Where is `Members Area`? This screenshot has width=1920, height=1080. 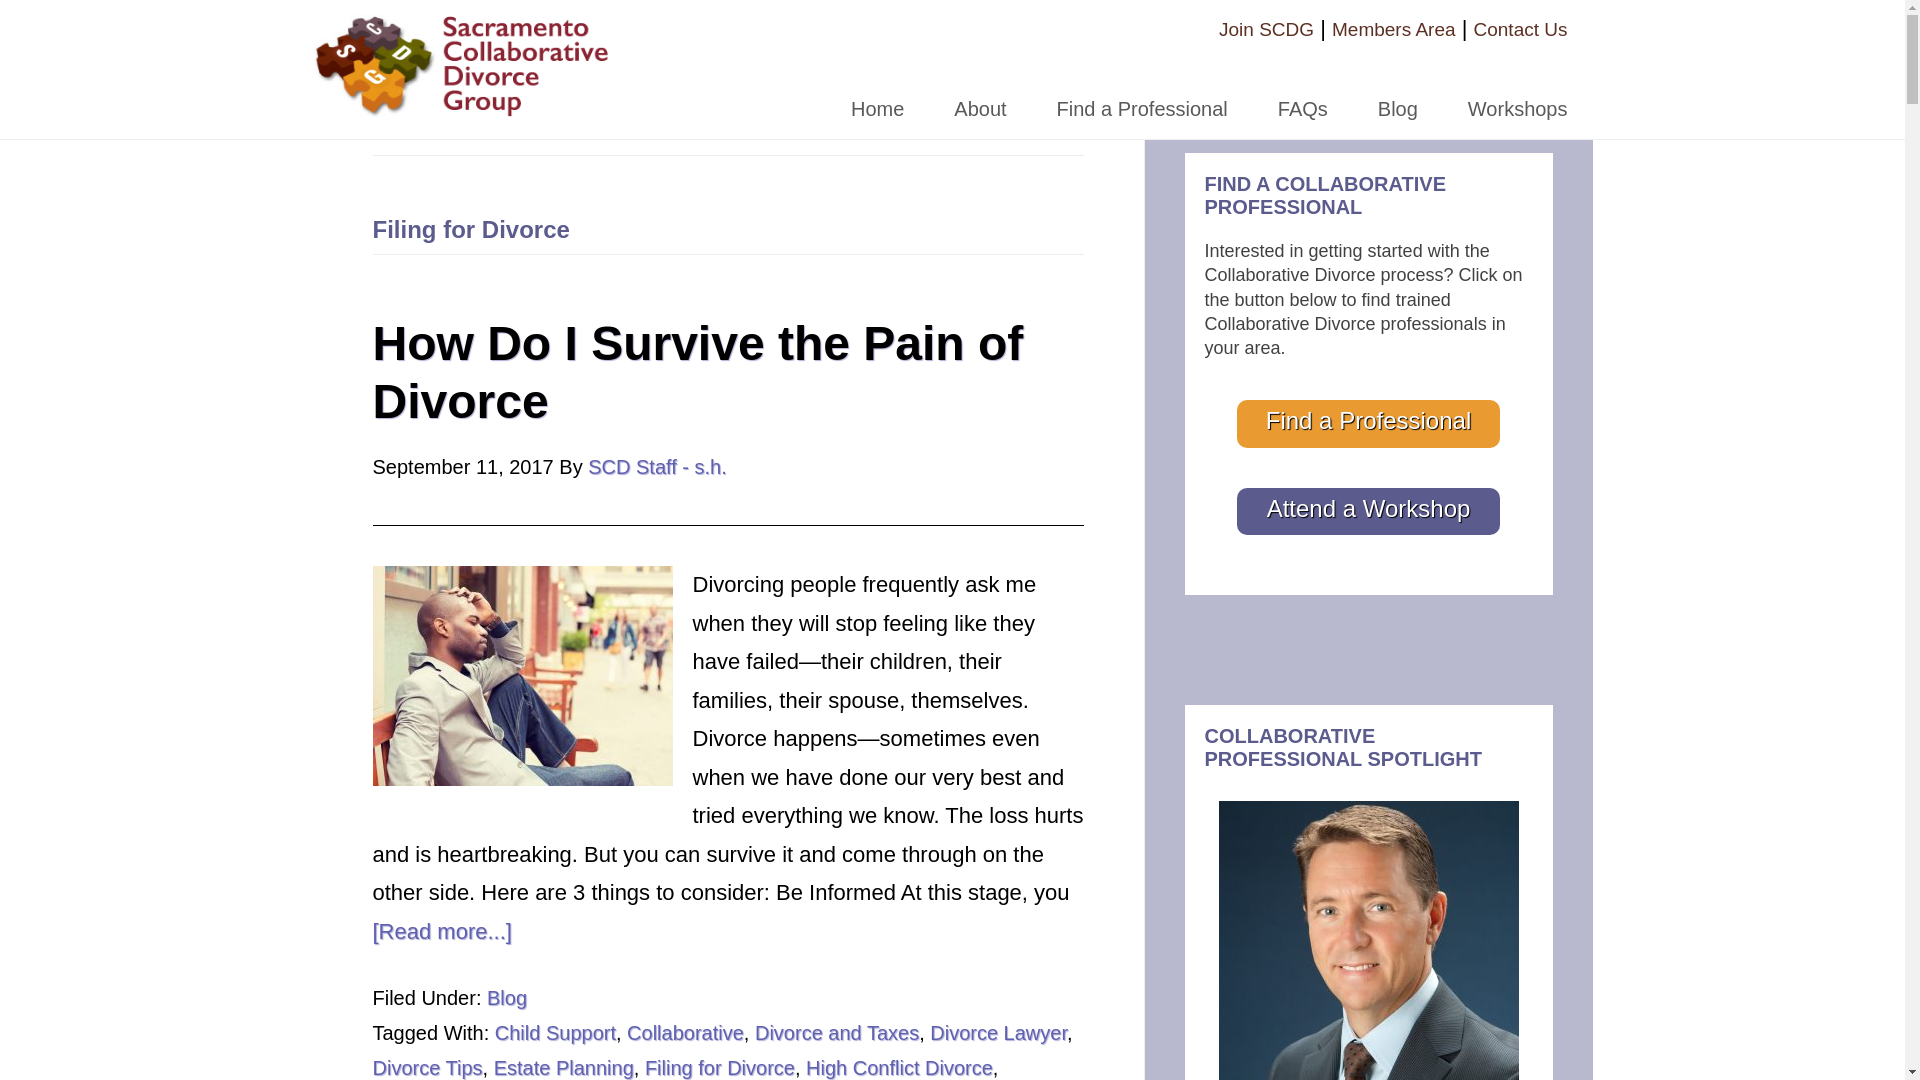 Members Area is located at coordinates (1394, 29).